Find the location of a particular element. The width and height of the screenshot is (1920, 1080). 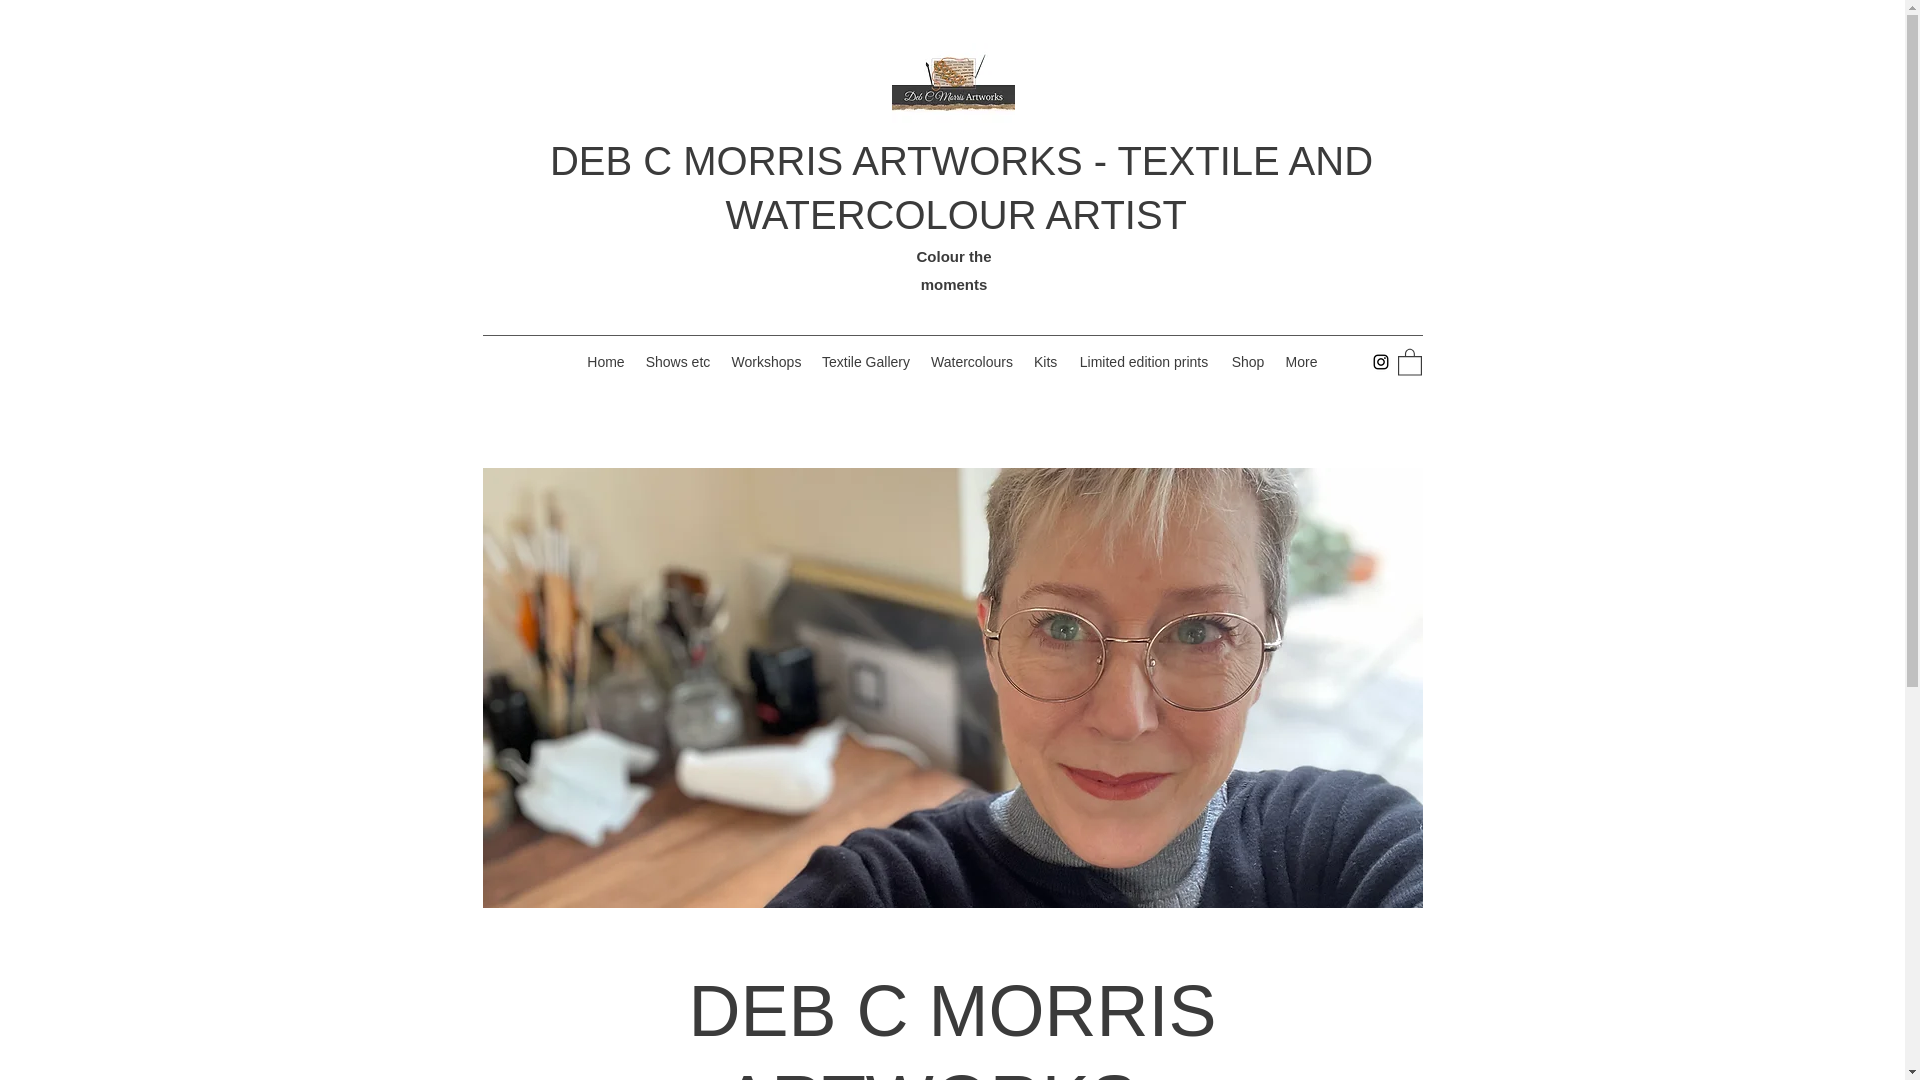

Kits is located at coordinates (1045, 361).